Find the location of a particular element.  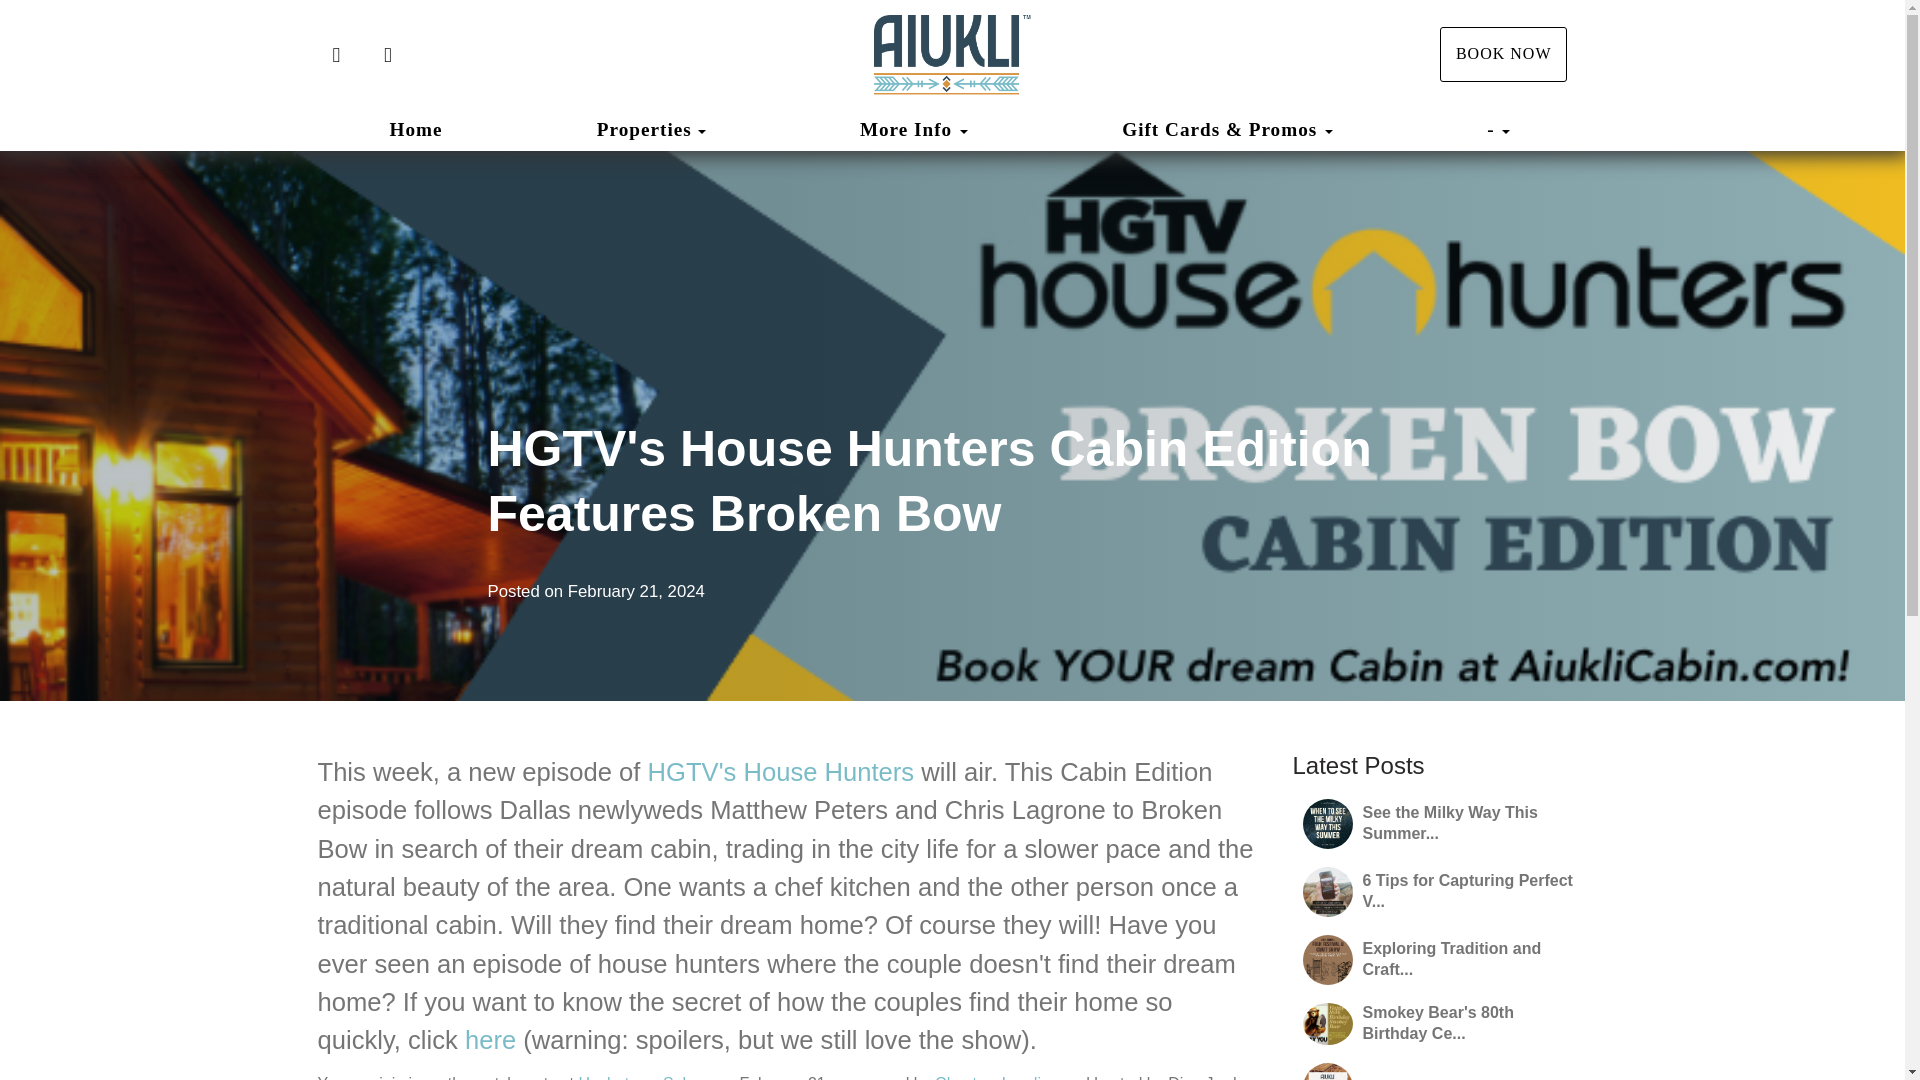

BOOK NOW is located at coordinates (1504, 54).